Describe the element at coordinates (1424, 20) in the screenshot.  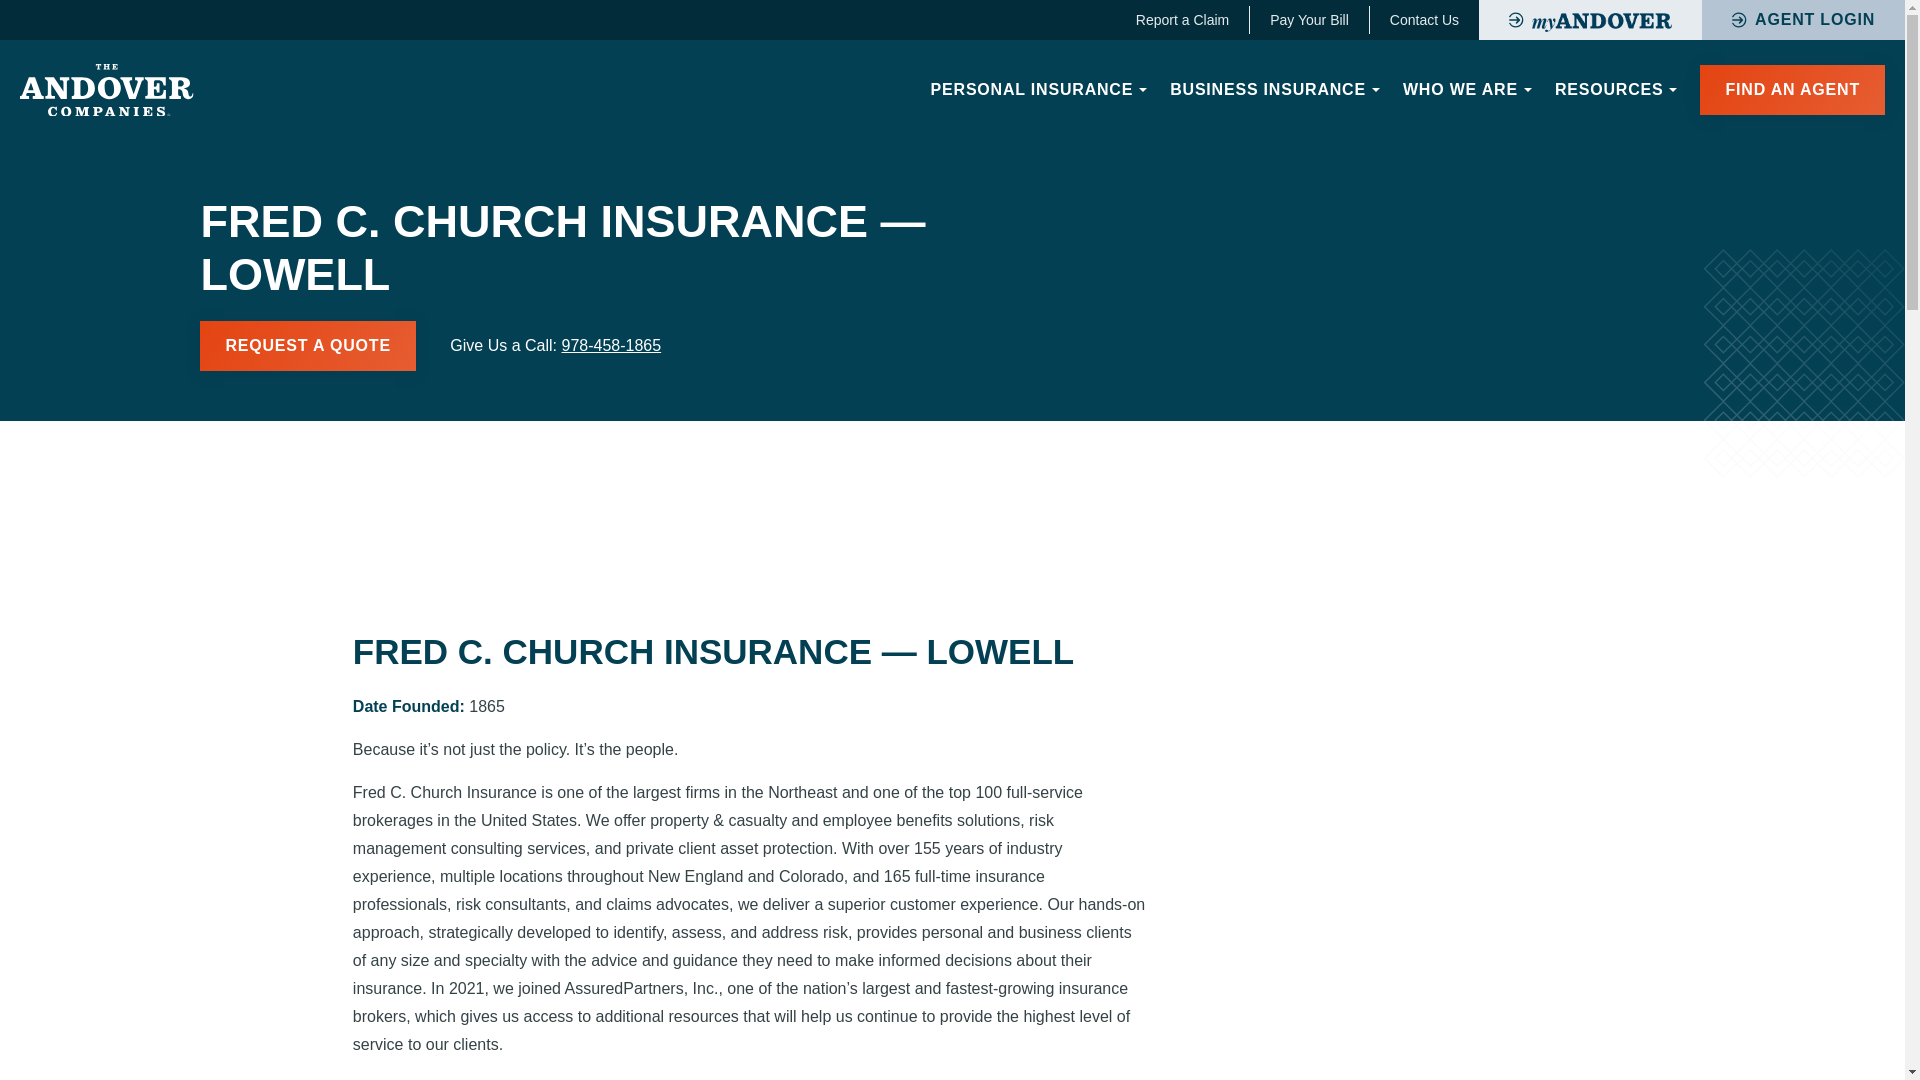
I see `Contact Us` at that location.